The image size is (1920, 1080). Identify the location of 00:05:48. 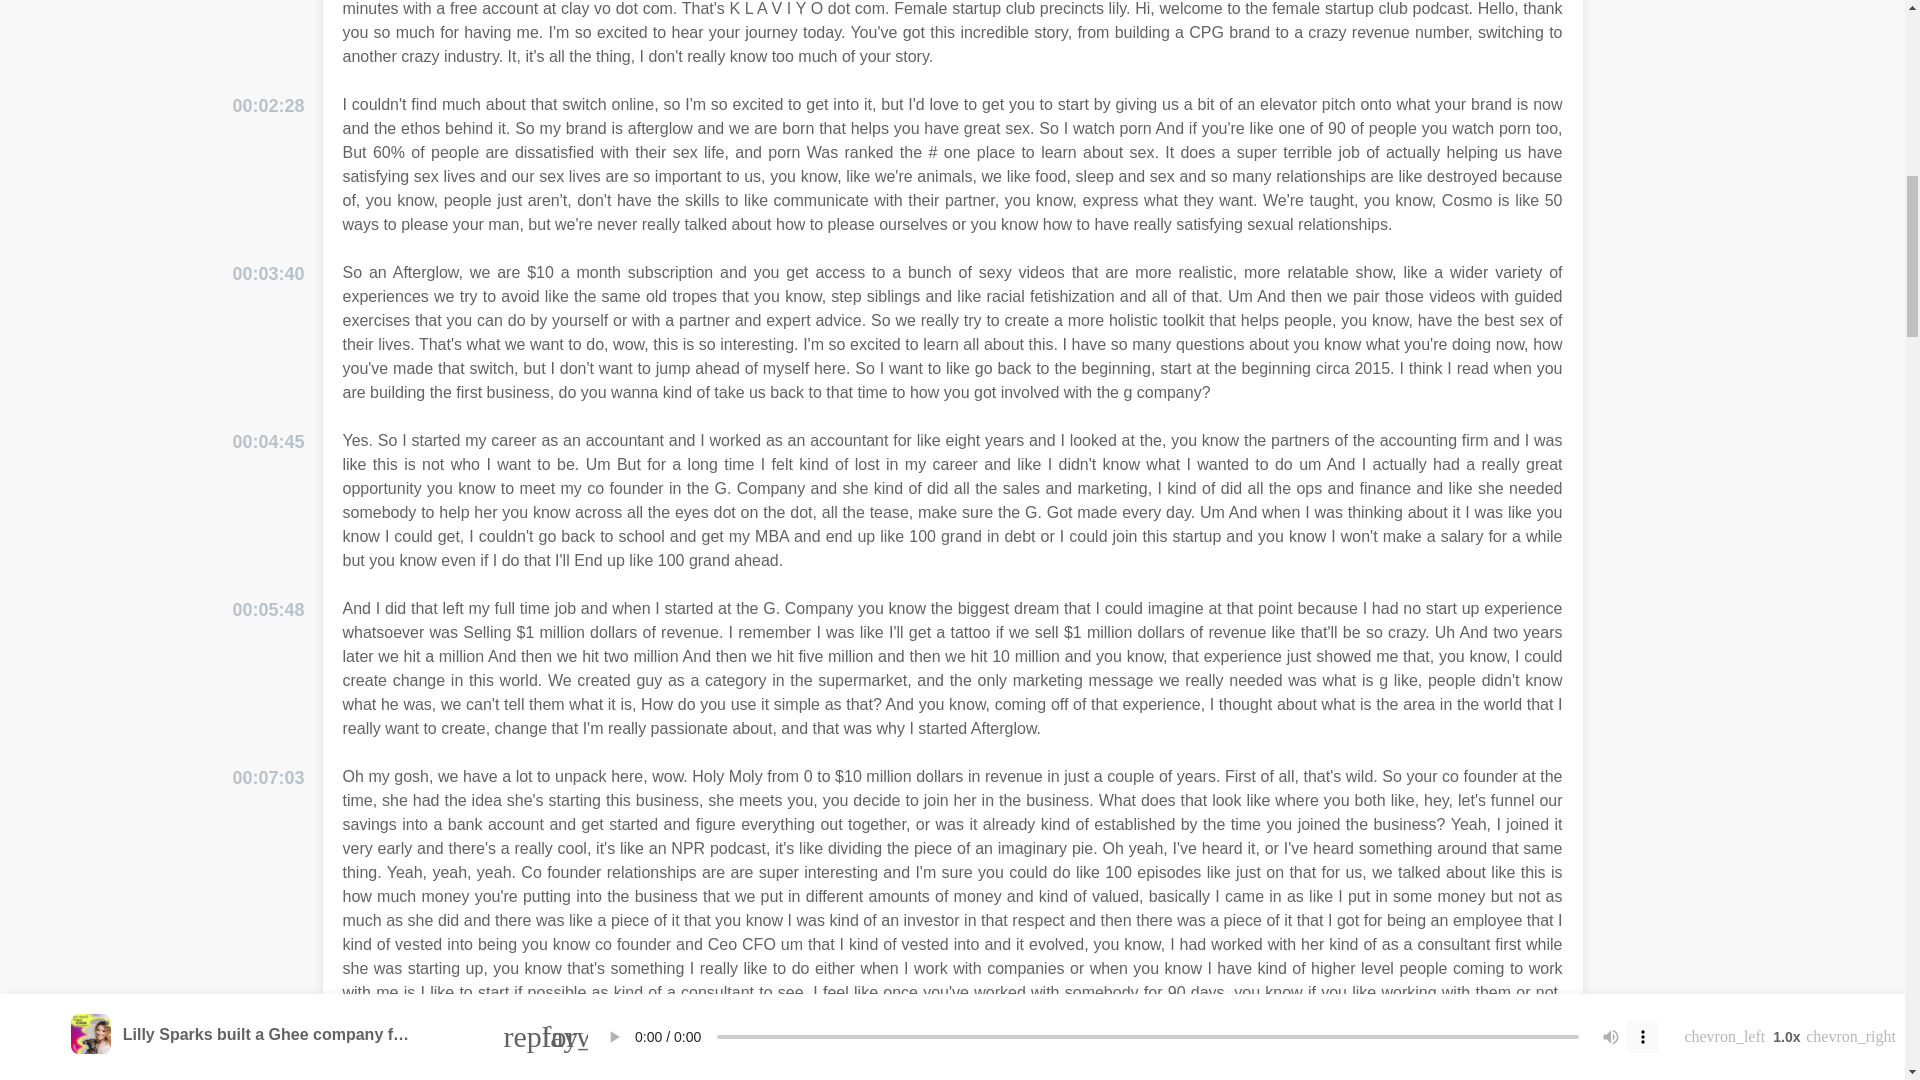
(268, 610).